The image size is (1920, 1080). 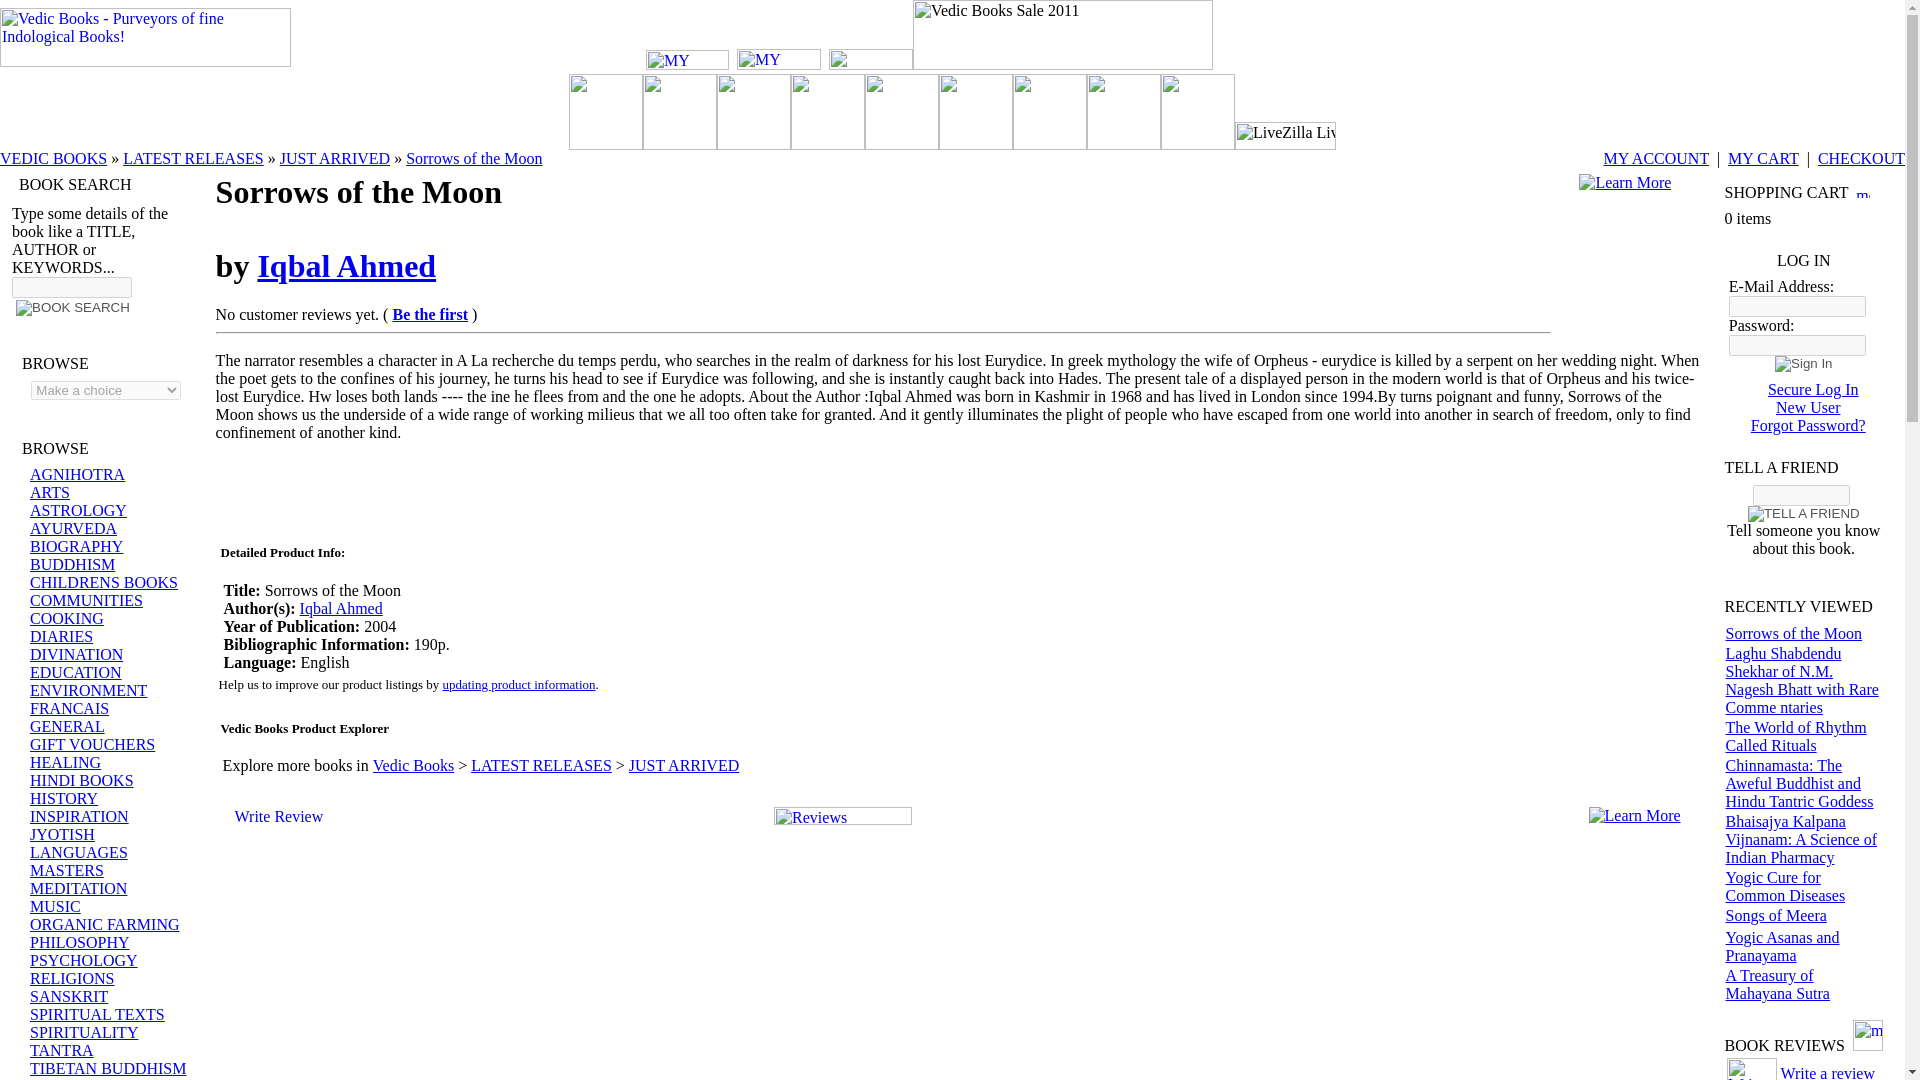 I want to click on MY ACCOUNT, so click(x=1656, y=158).